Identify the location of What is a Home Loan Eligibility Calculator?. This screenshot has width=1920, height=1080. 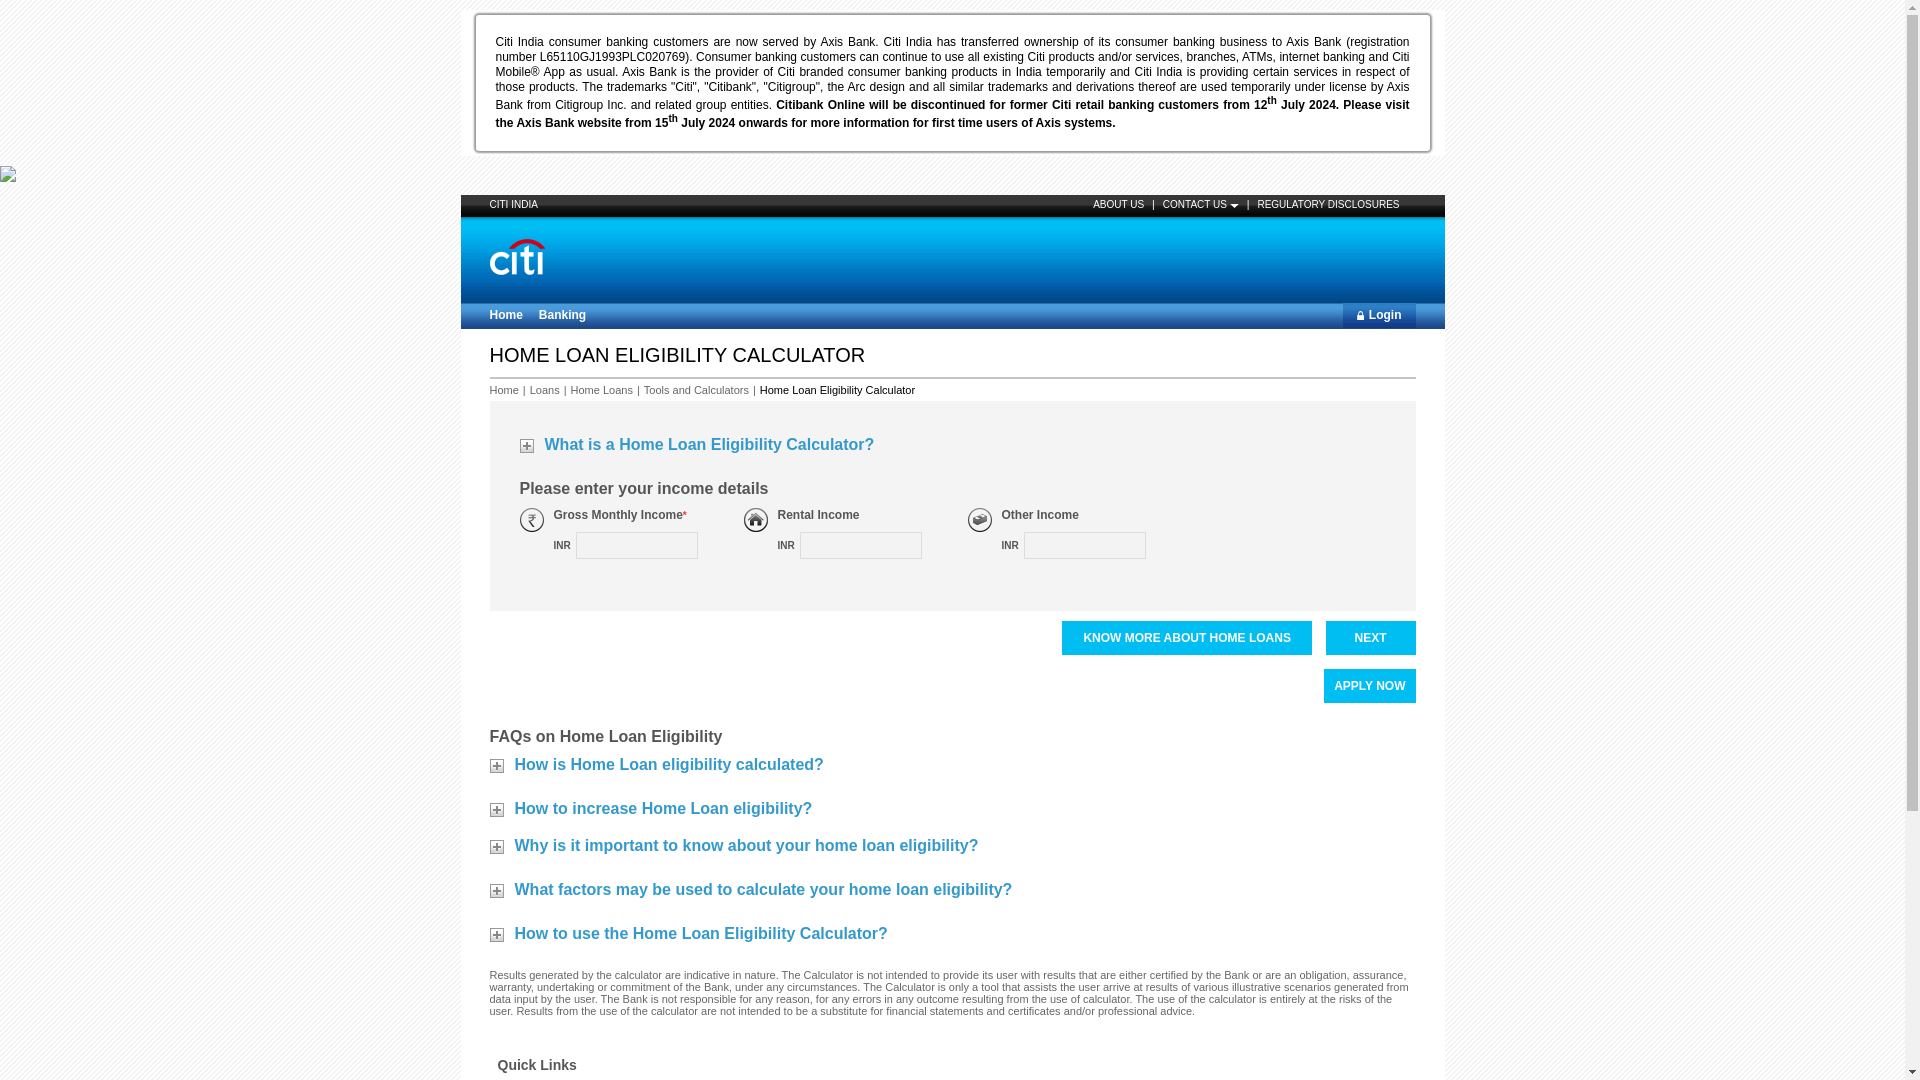
(698, 450).